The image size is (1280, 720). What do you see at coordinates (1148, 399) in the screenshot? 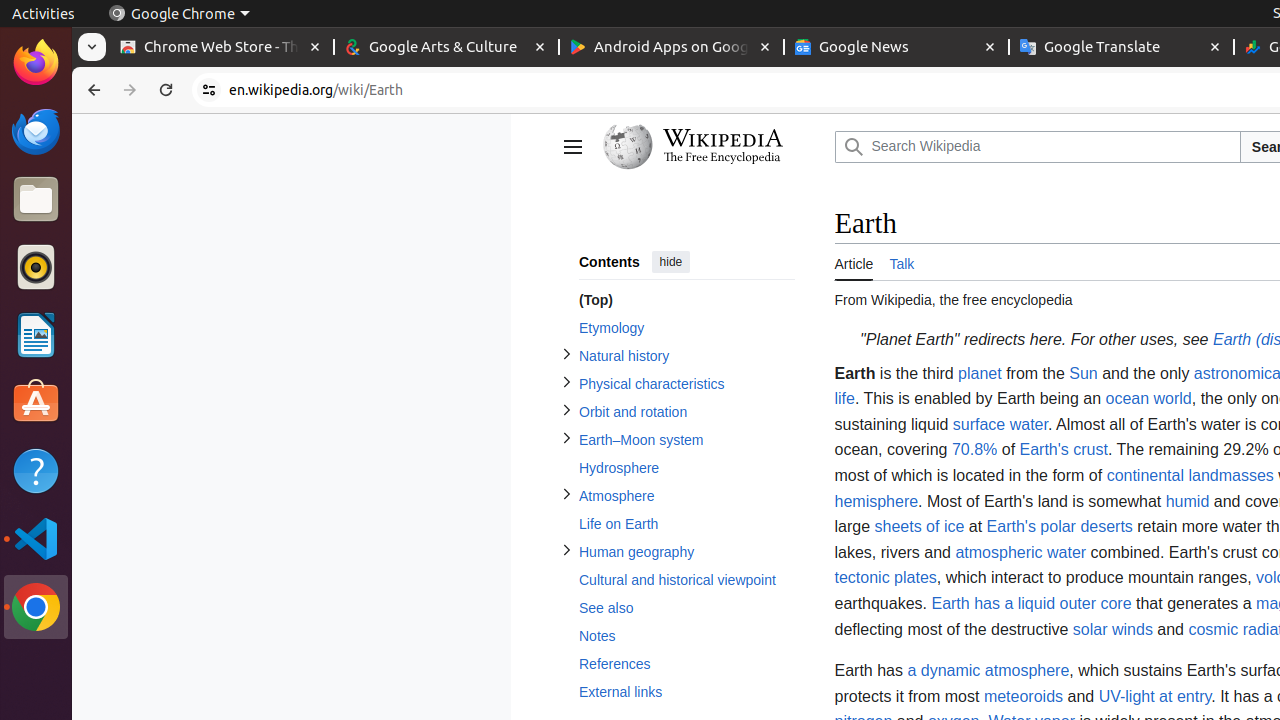
I see `ocean world` at bounding box center [1148, 399].